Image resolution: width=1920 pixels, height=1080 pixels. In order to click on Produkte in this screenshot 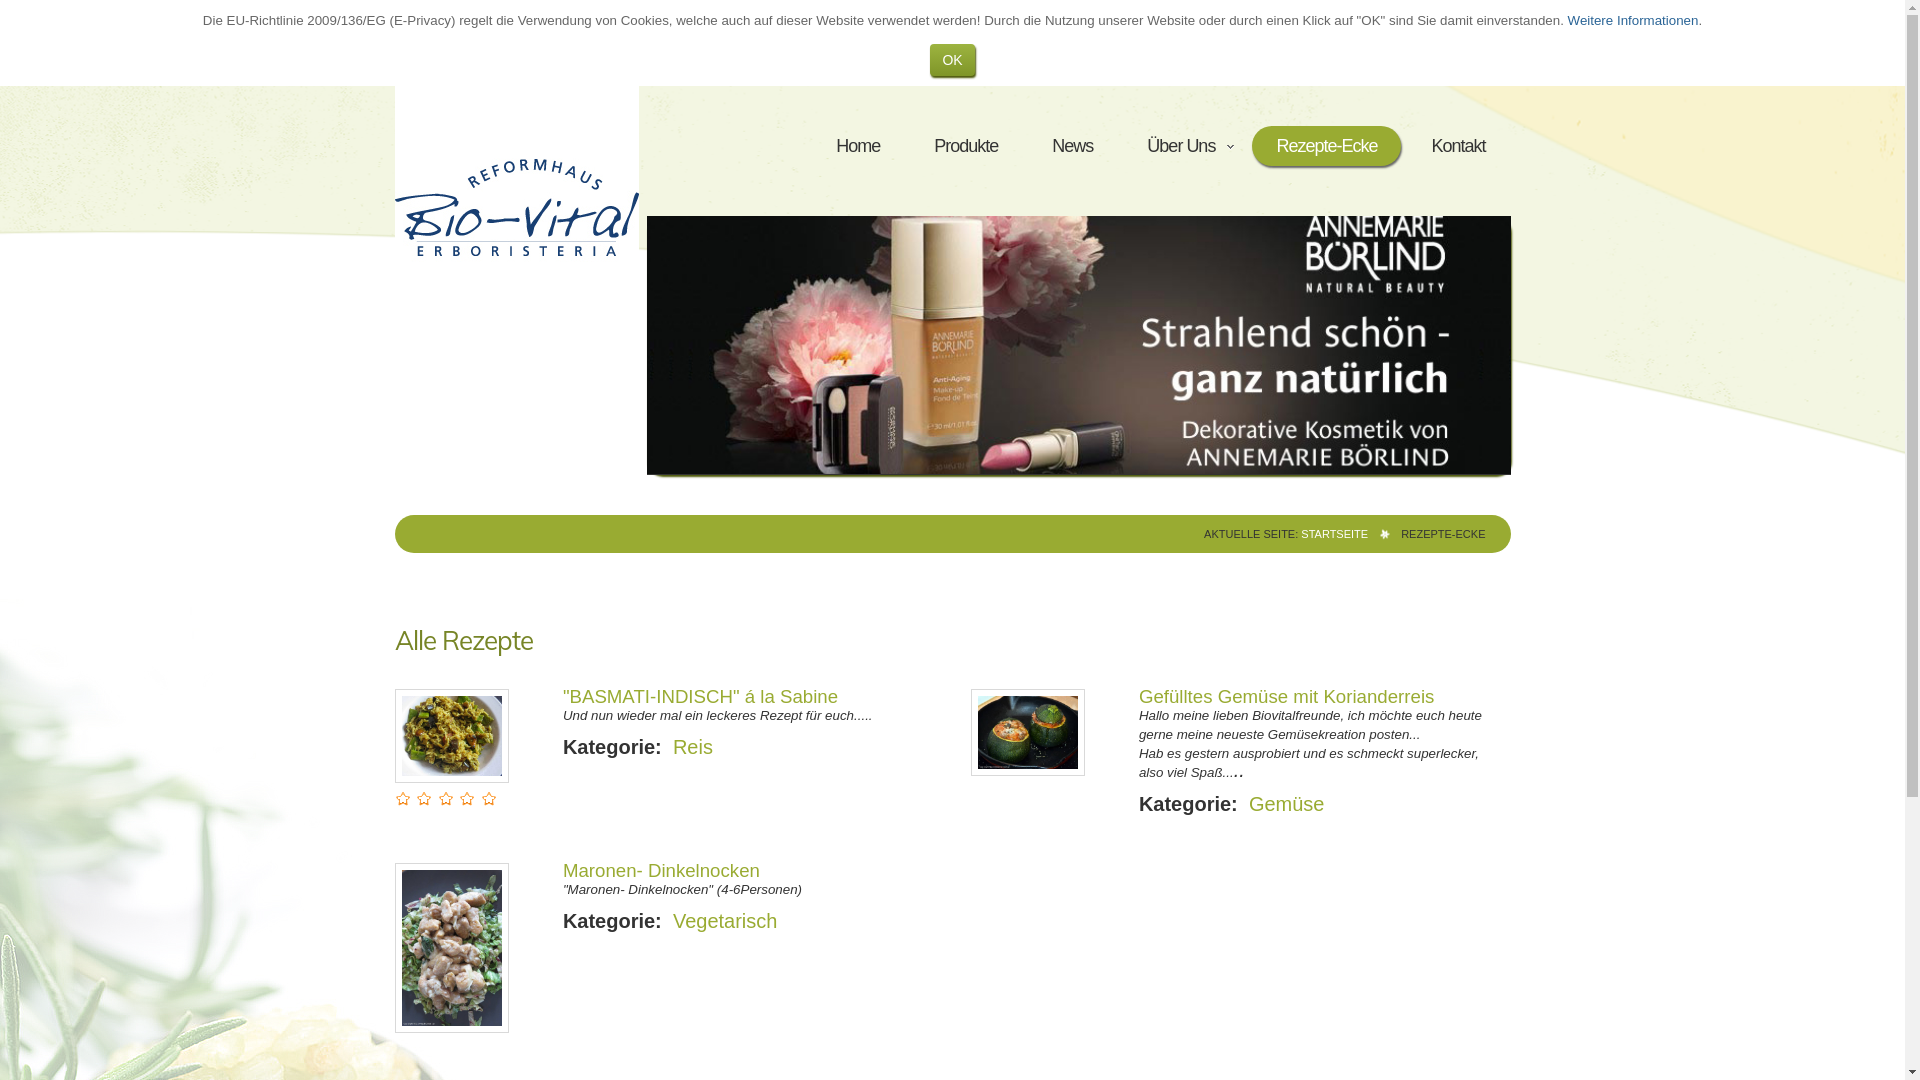, I will do `click(966, 146)`.